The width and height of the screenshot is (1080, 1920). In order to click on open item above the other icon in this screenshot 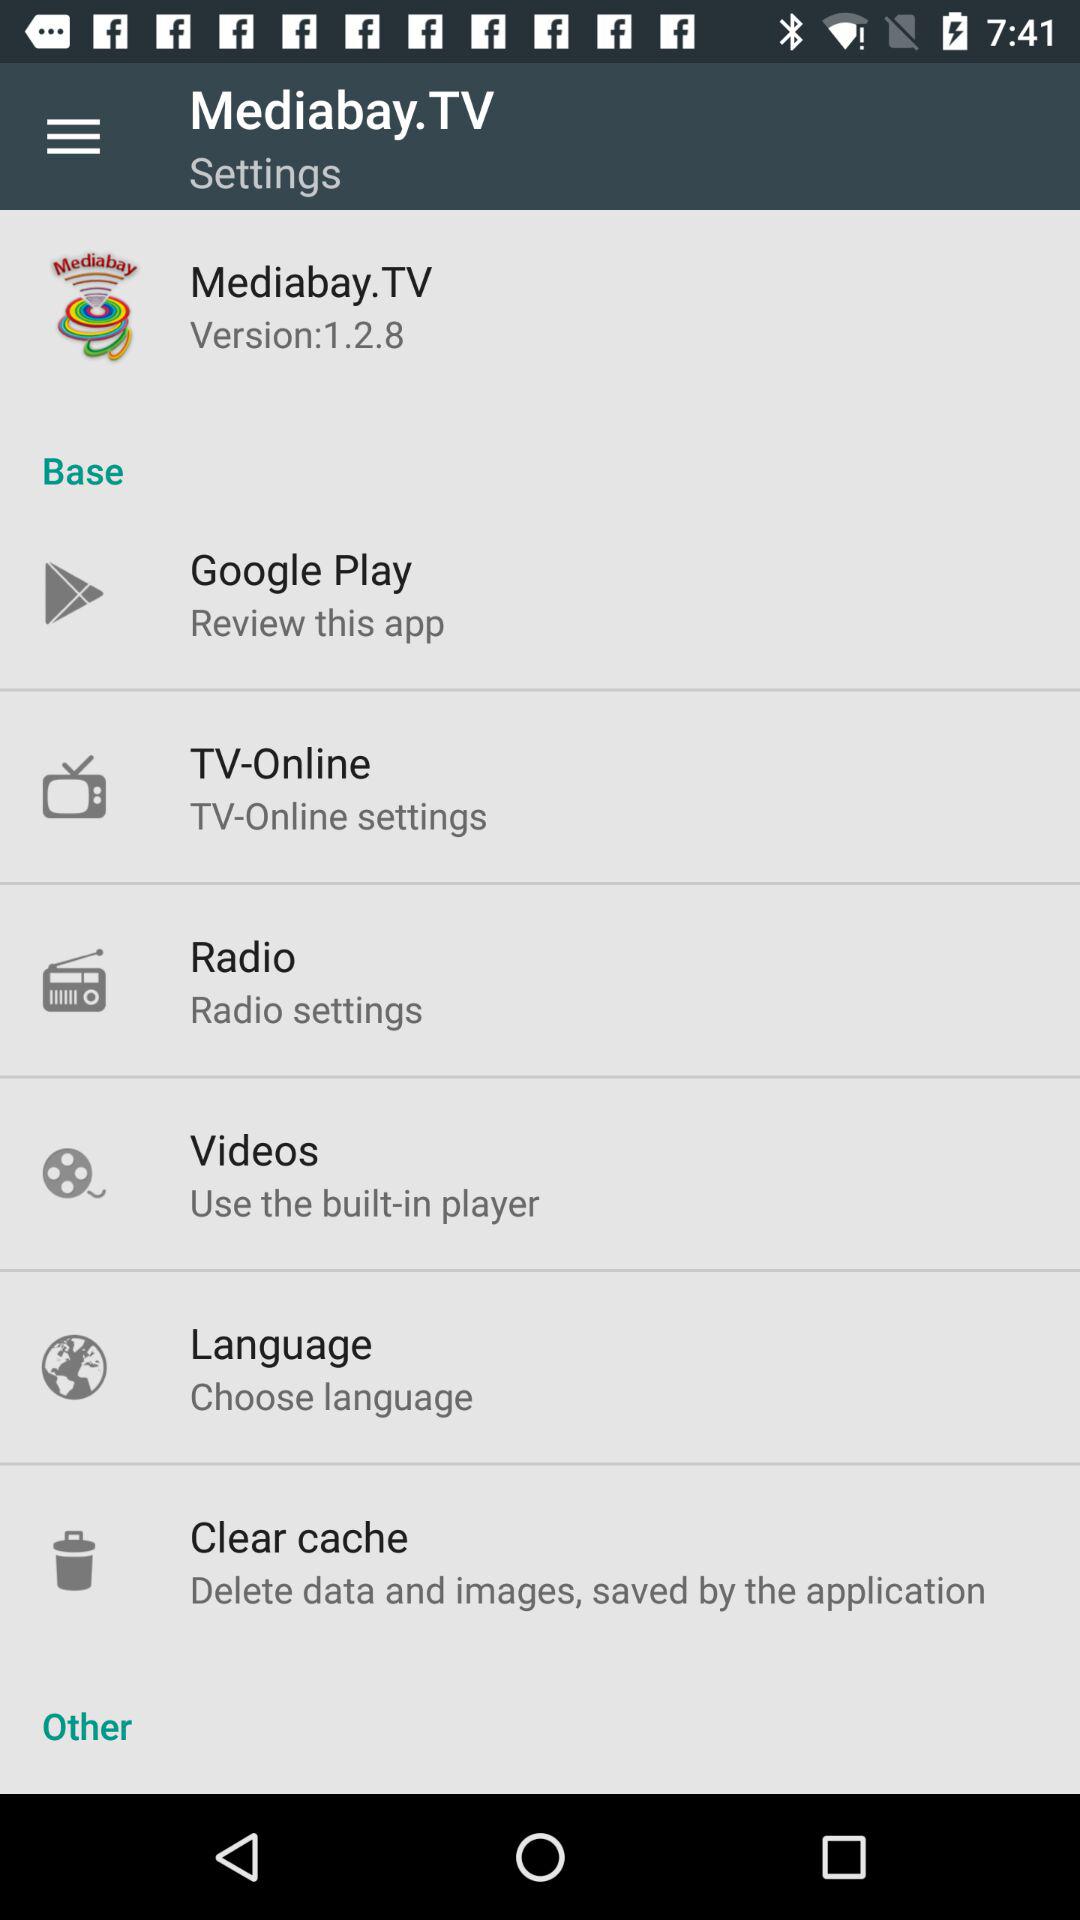, I will do `click(588, 1588)`.